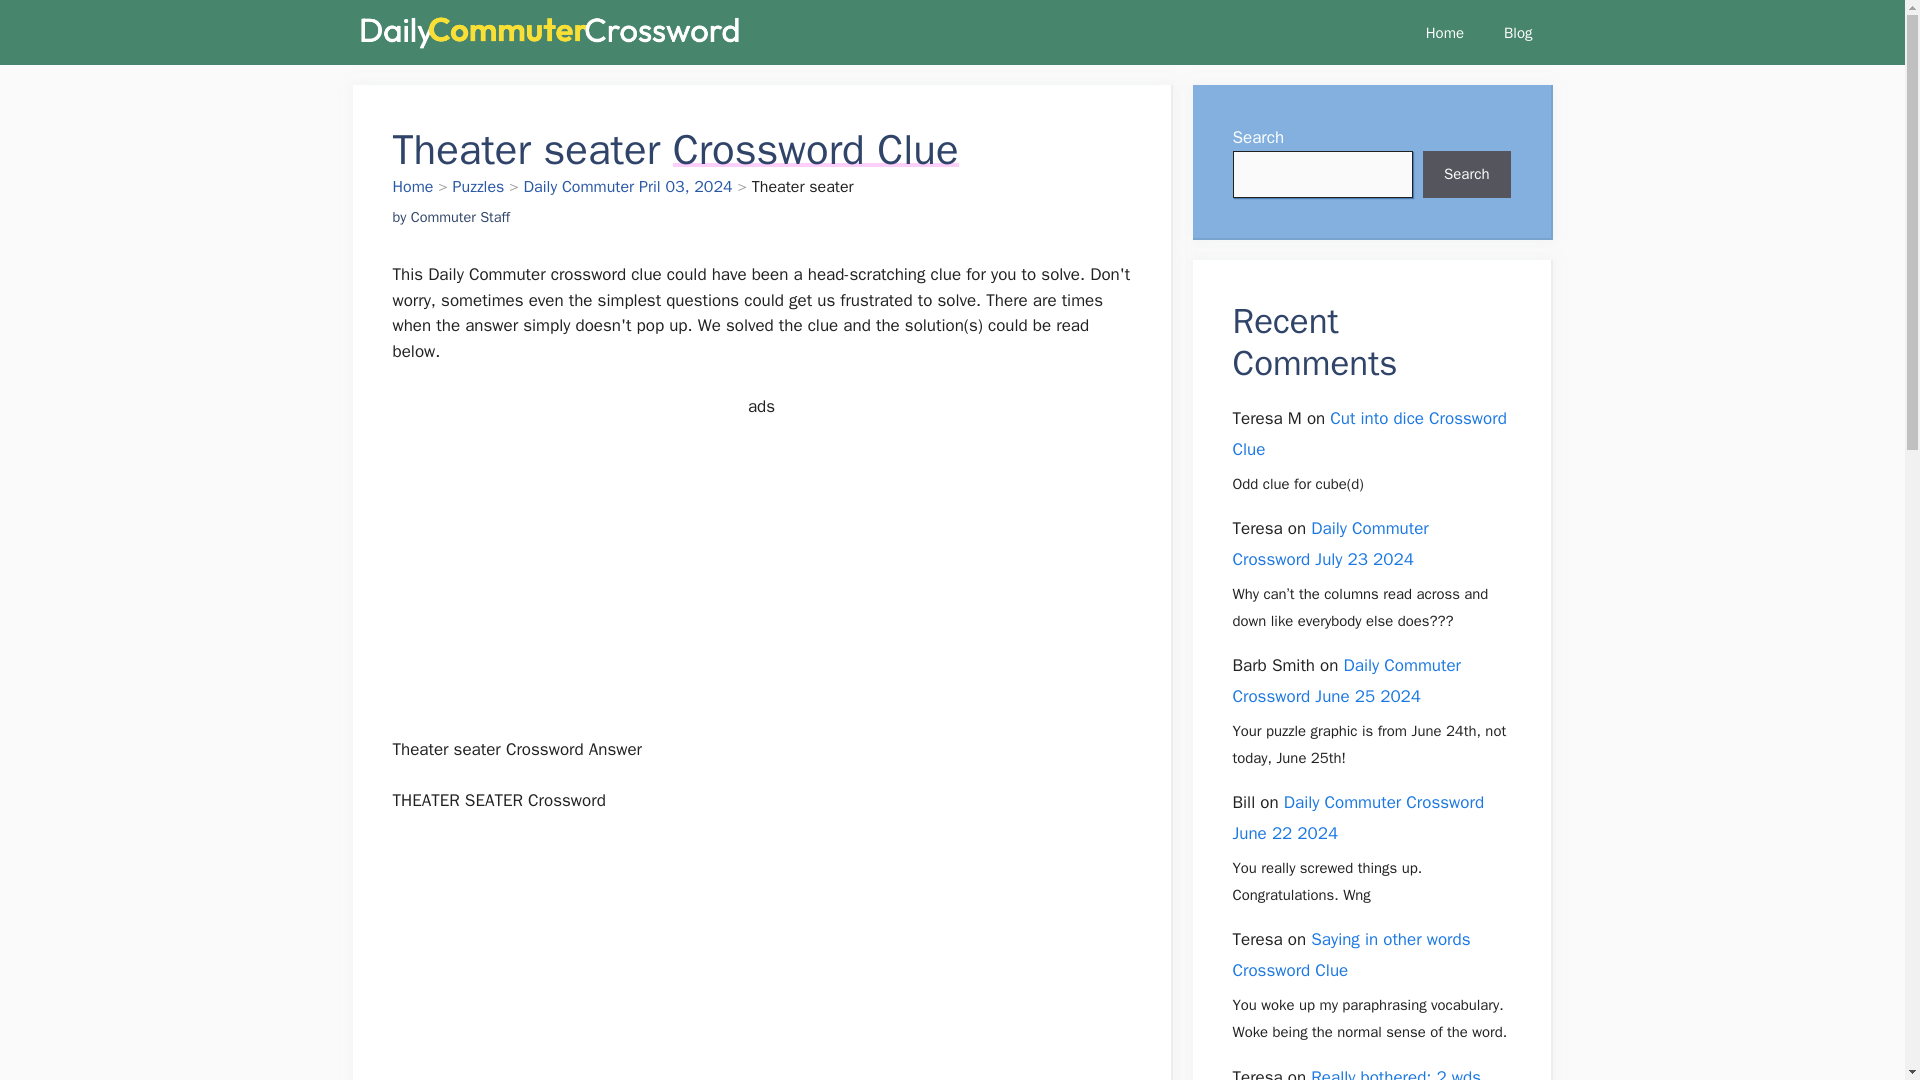  I want to click on Really bothered: 2 wds. Crossword Clue, so click(1359, 1074).